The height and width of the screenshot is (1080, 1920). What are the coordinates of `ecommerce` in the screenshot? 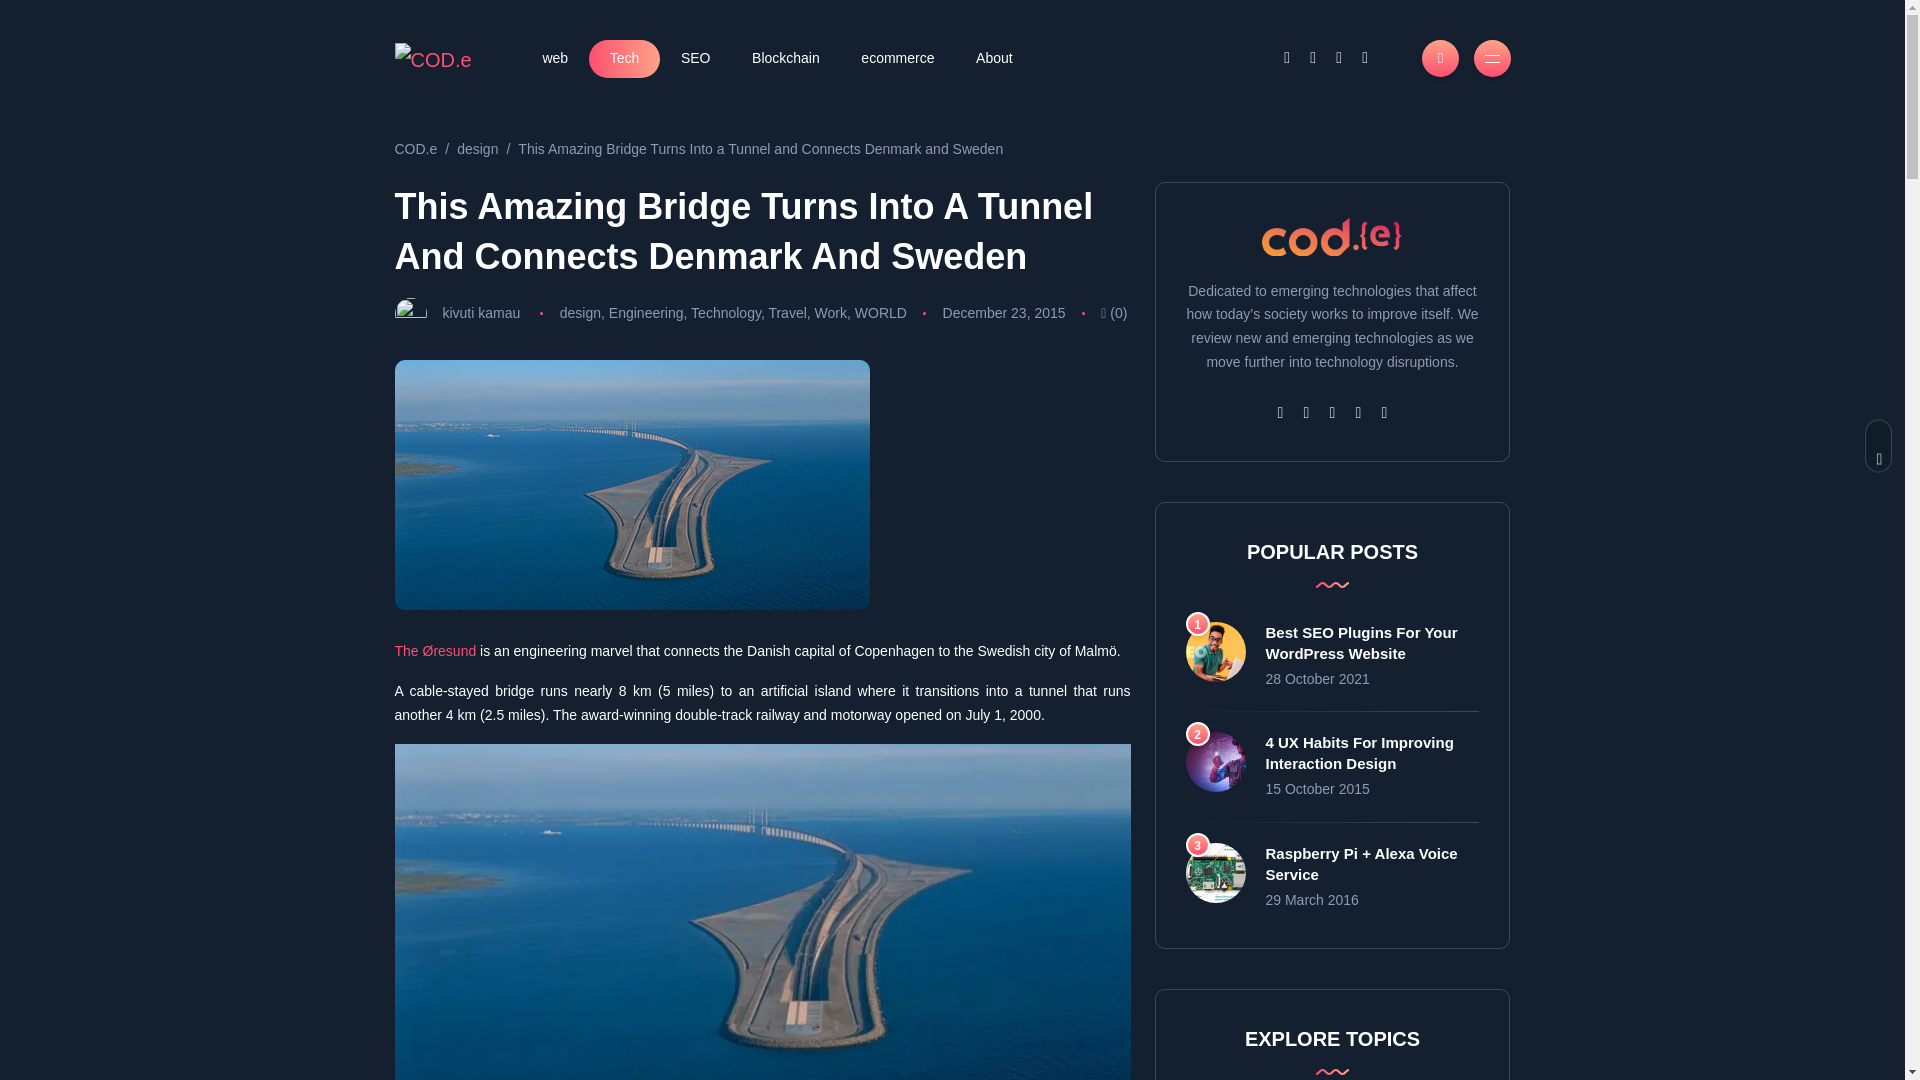 It's located at (898, 58).